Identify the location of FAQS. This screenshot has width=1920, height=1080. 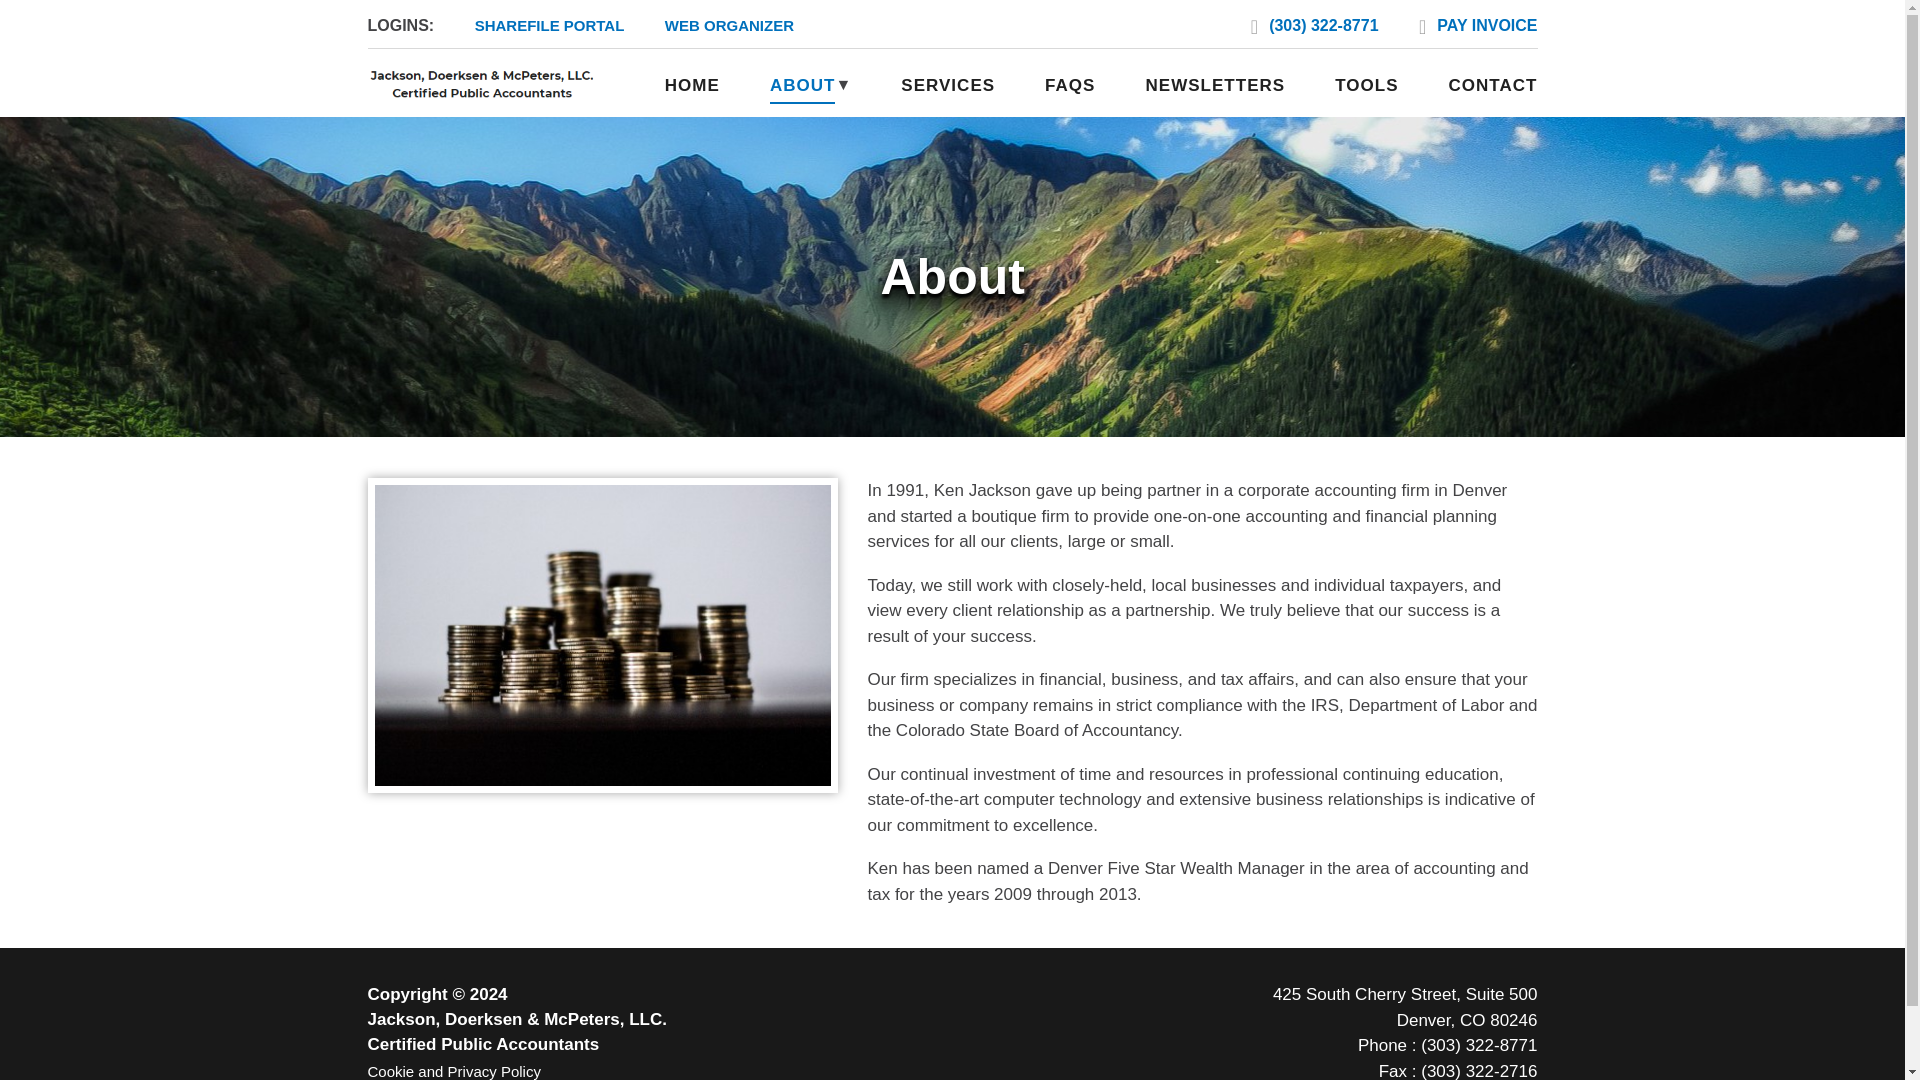
(1069, 86).